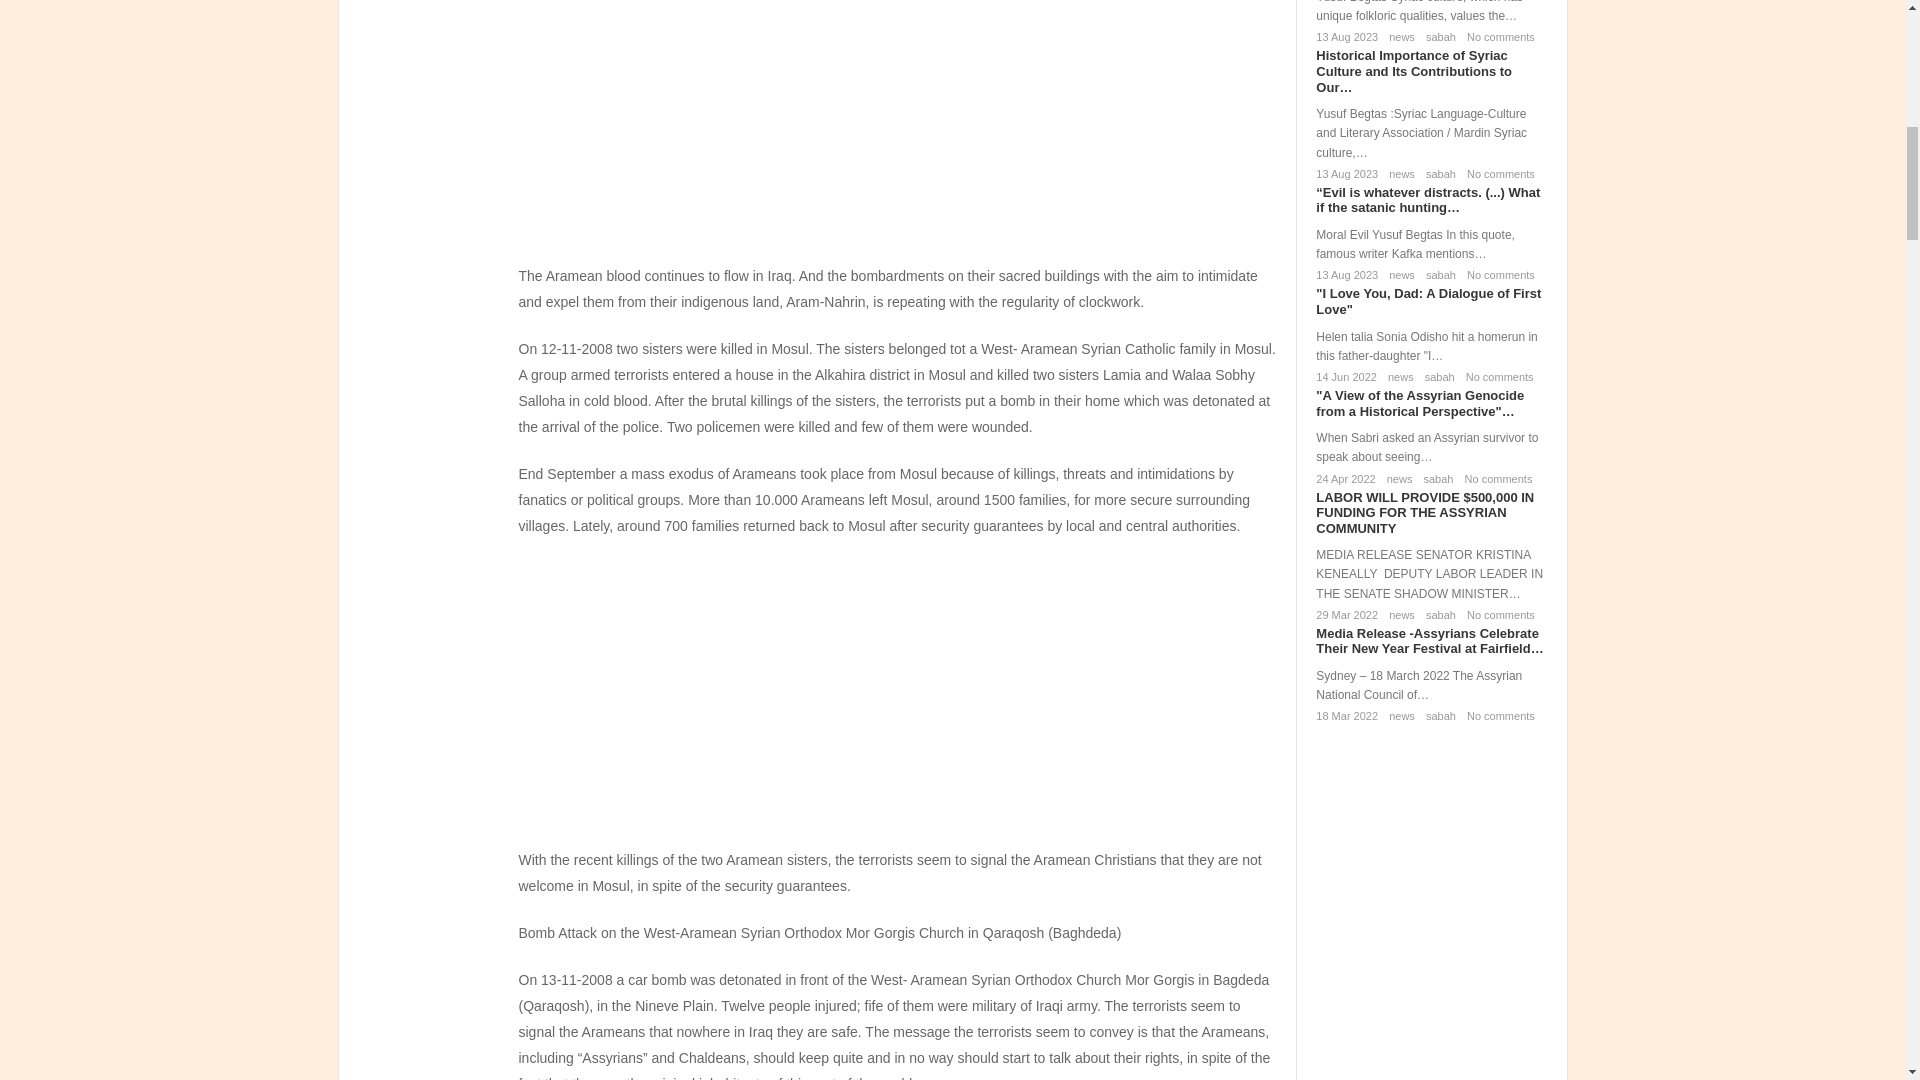 Image resolution: width=1920 pixels, height=1080 pixels. What do you see at coordinates (897, 700) in the screenshot?
I see `Advertisement` at bounding box center [897, 700].